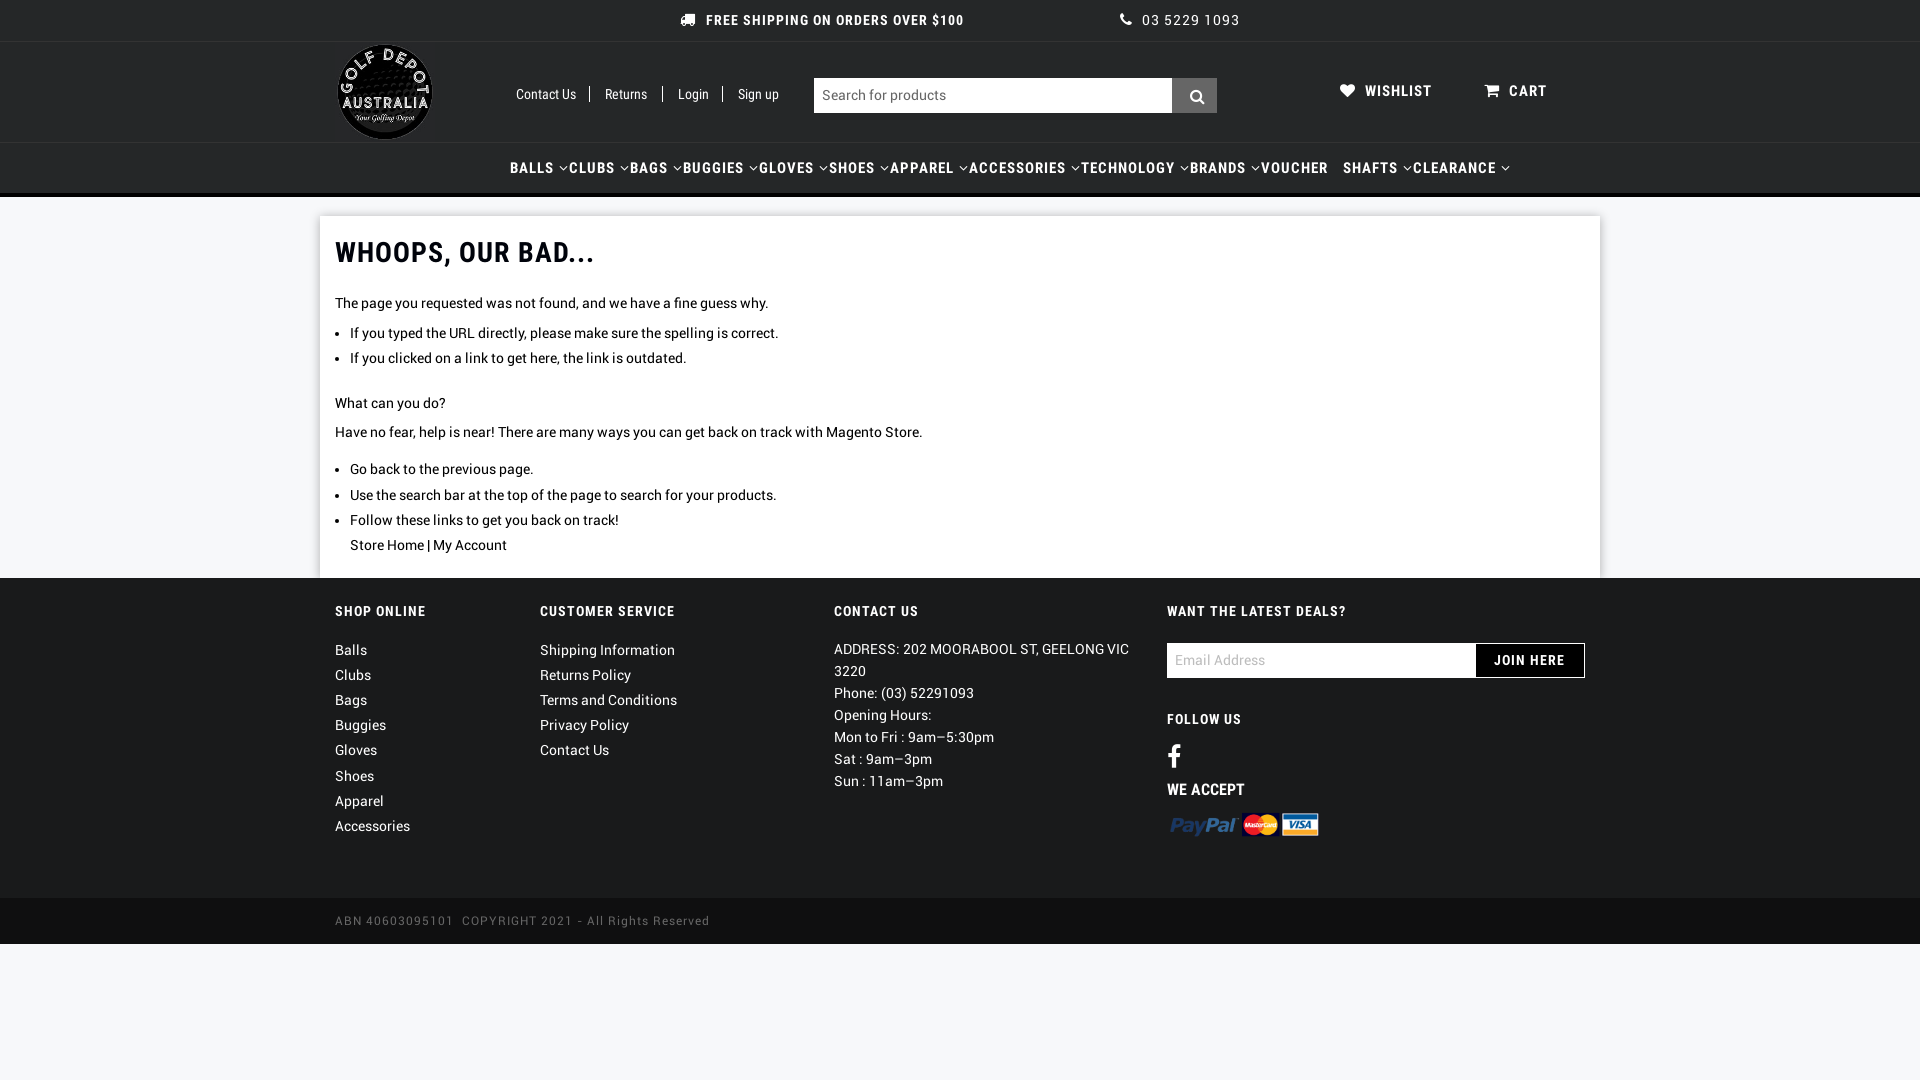 Image resolution: width=1920 pixels, height=1080 pixels. Describe the element at coordinates (375, 469) in the screenshot. I see `Go back` at that location.